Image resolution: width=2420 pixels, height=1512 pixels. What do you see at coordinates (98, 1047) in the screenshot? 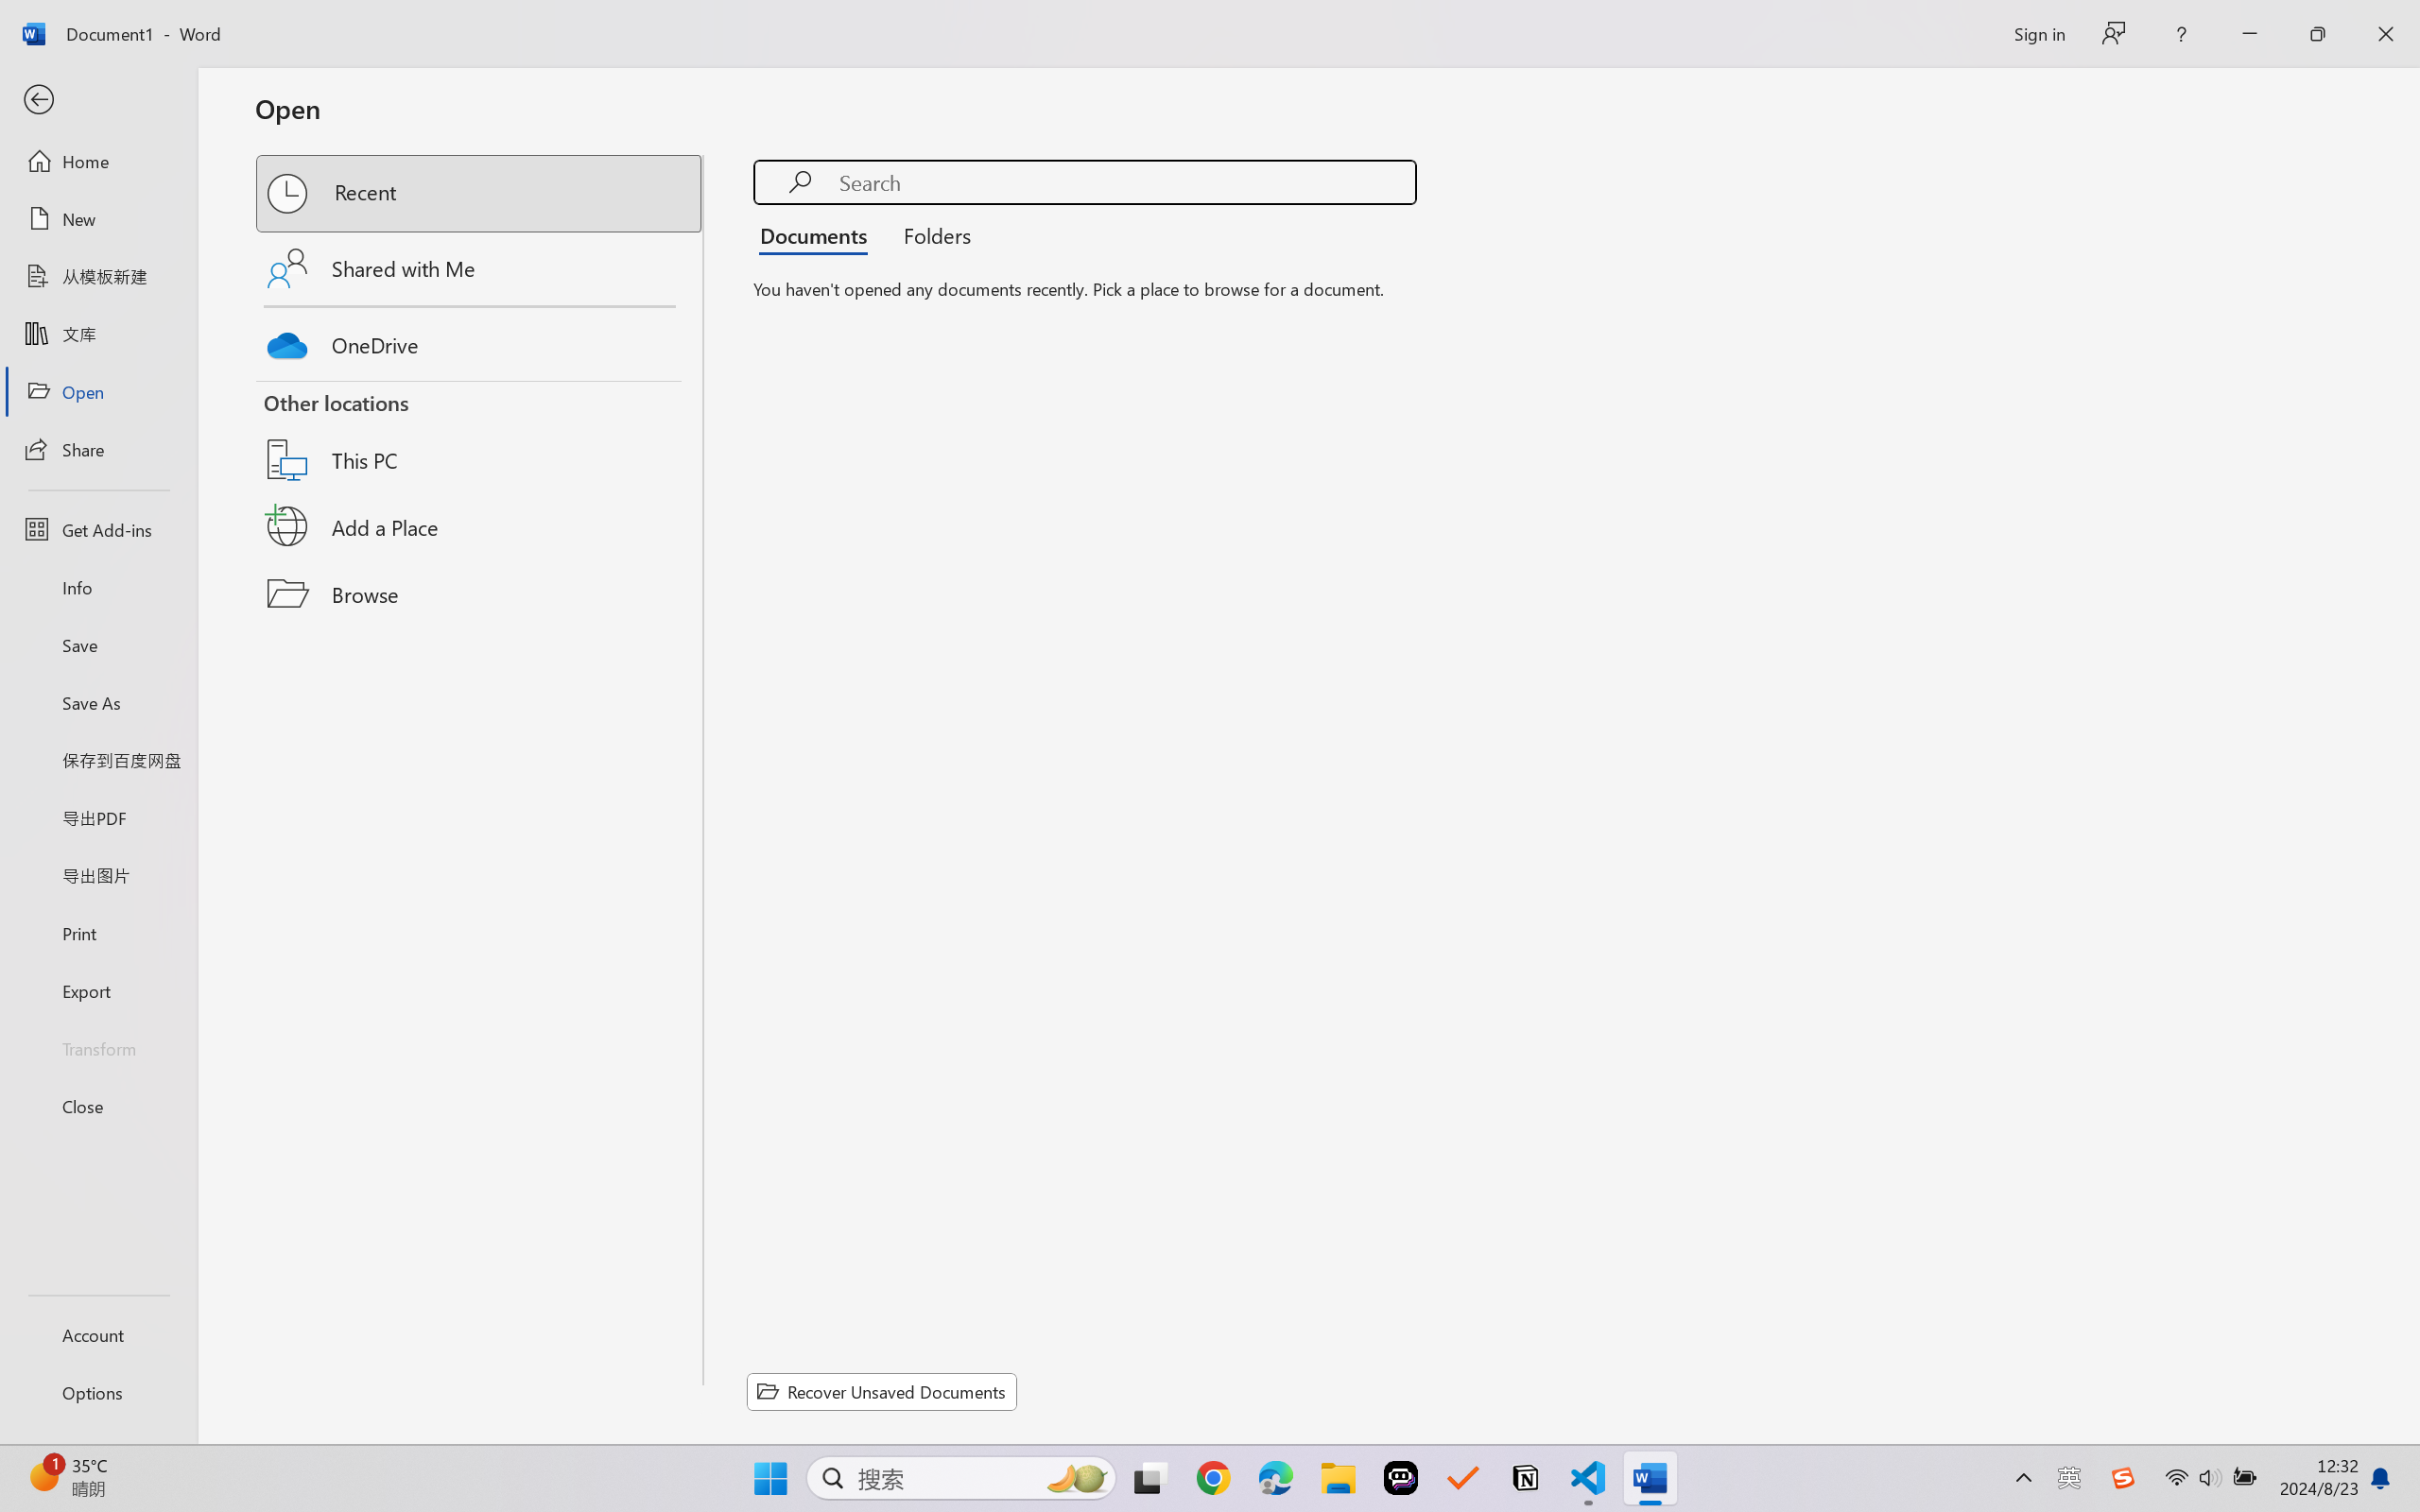
I see `Transform` at bounding box center [98, 1047].